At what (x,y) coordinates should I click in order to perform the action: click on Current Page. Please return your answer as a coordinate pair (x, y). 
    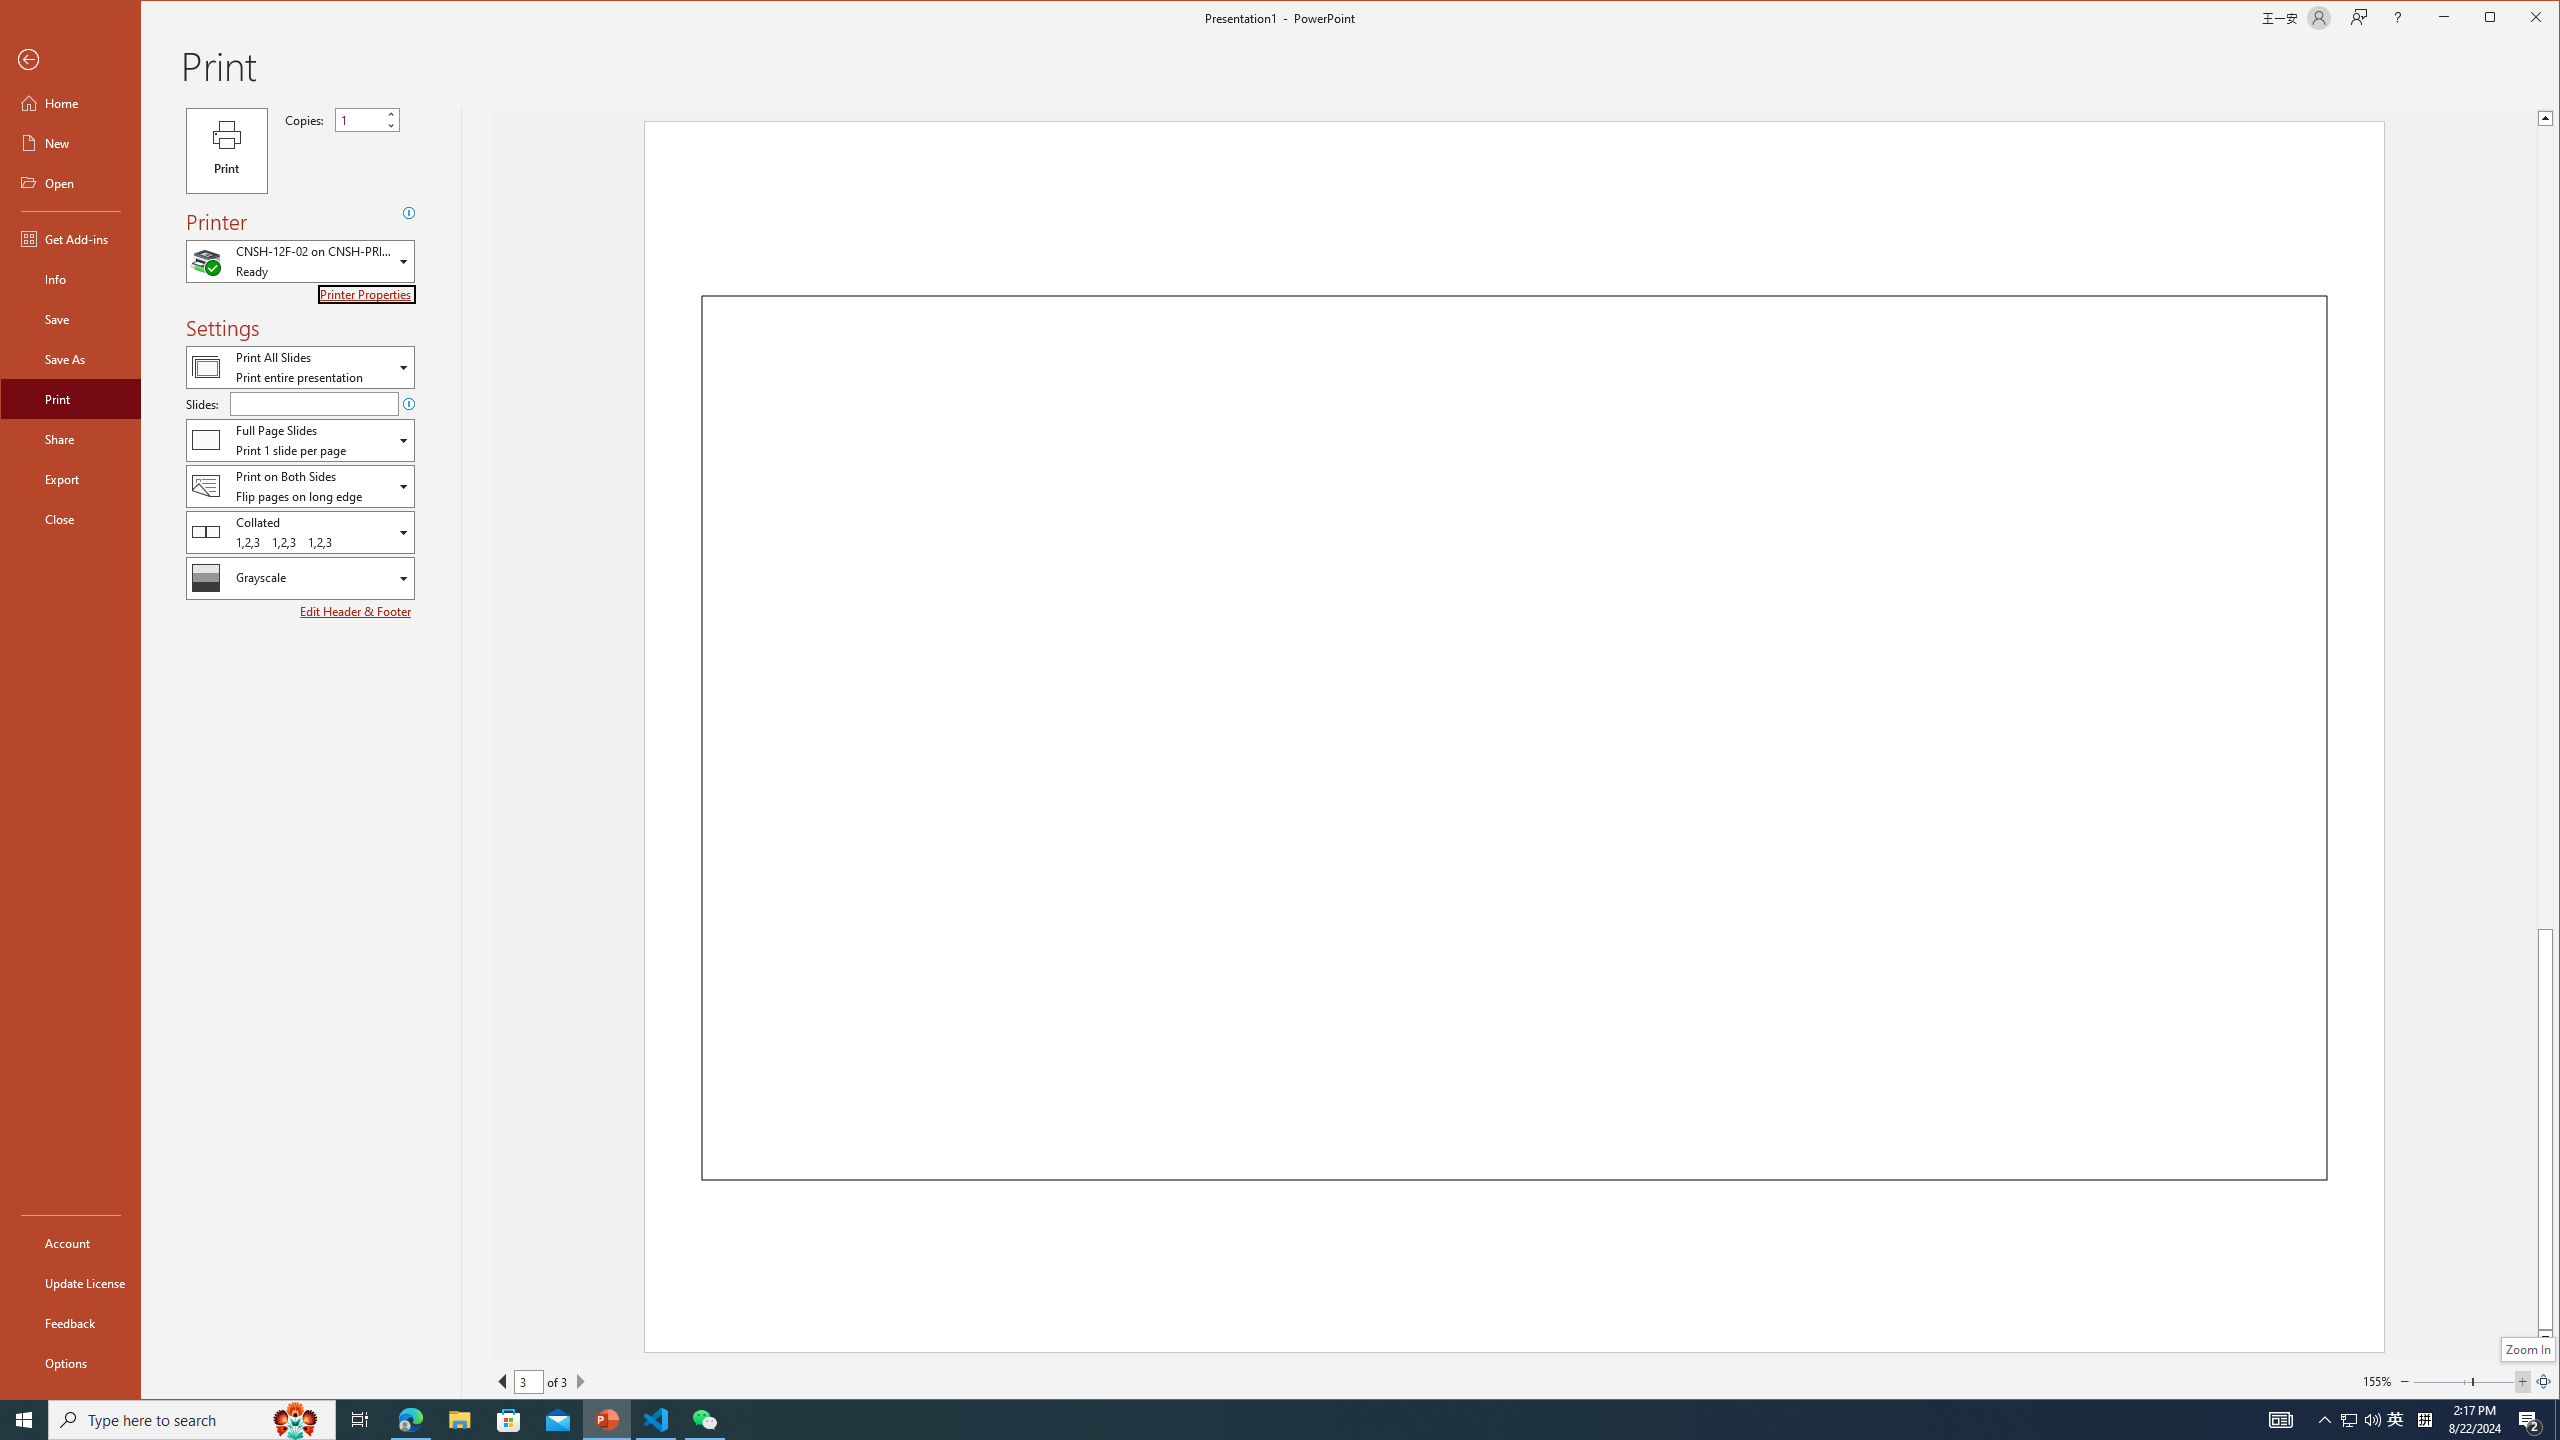
    Looking at the image, I should click on (528, 1381).